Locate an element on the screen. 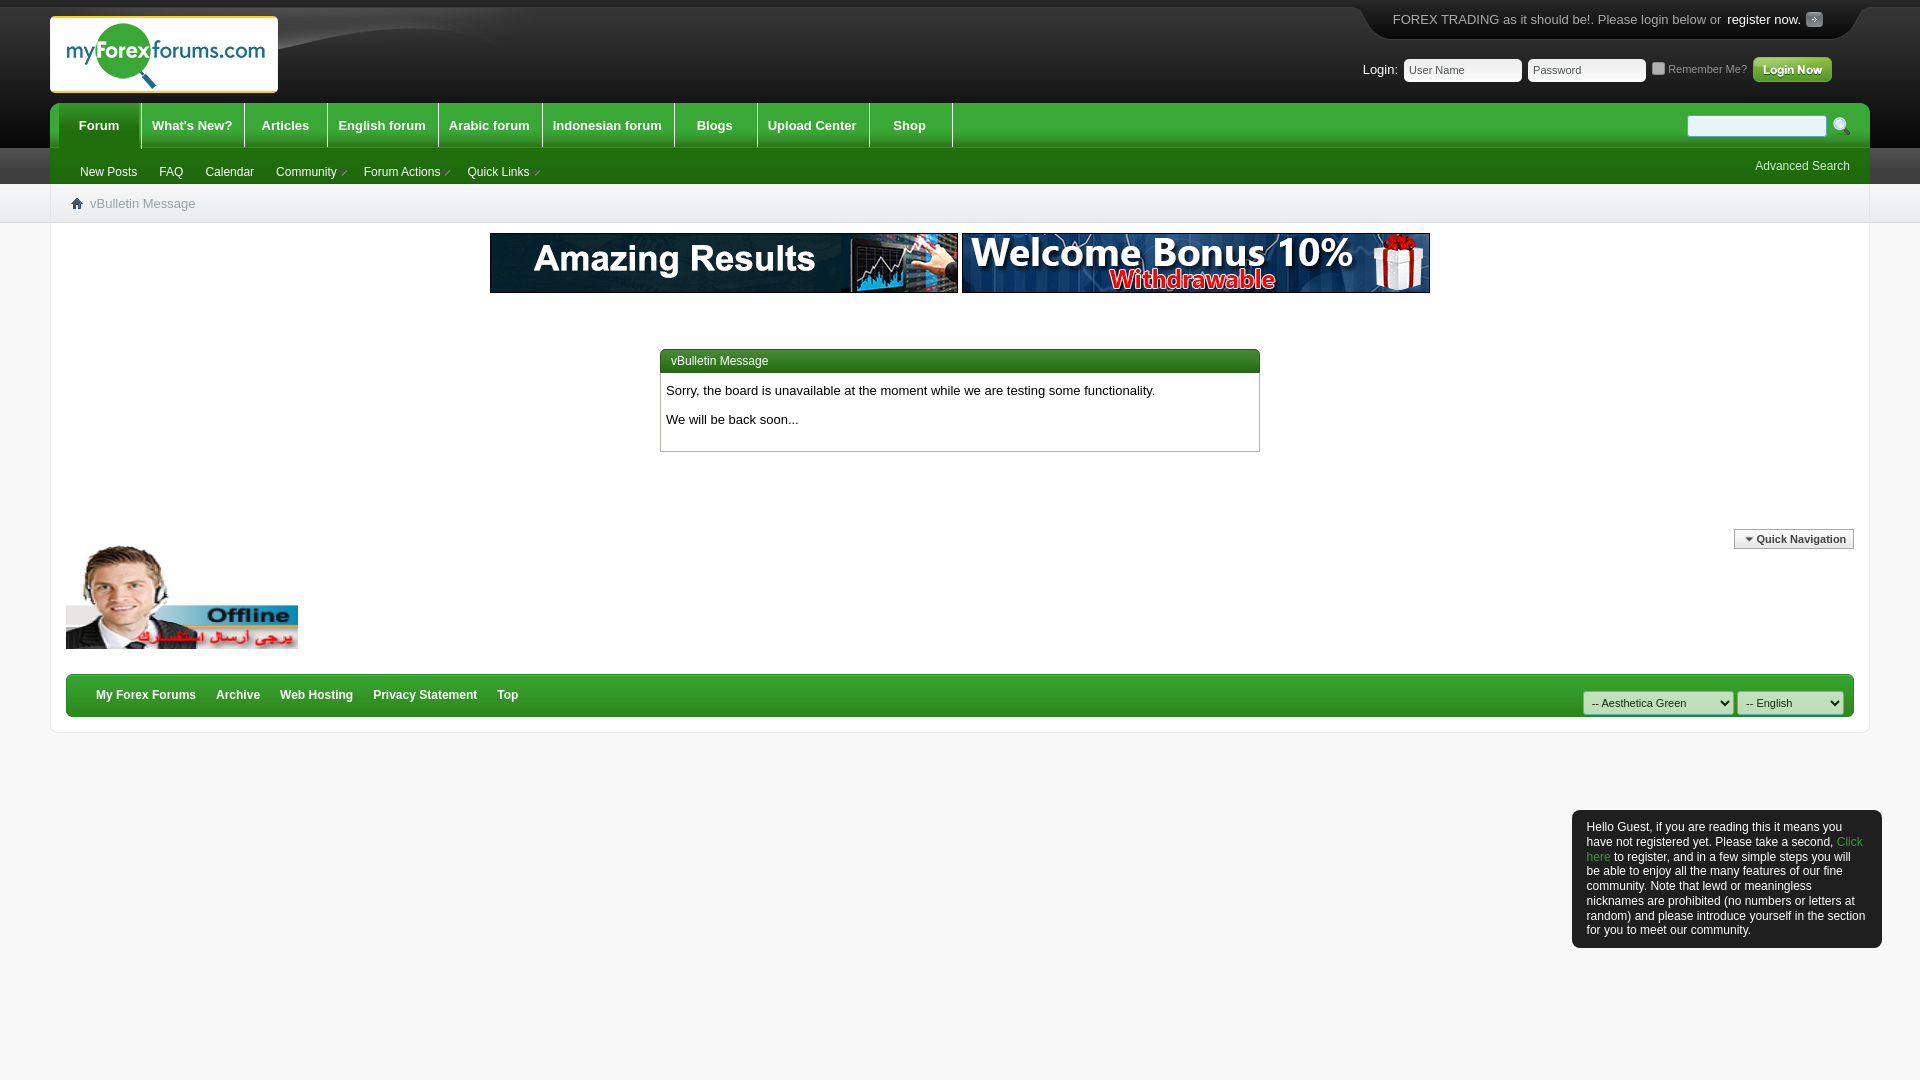  What's New? is located at coordinates (192, 126).